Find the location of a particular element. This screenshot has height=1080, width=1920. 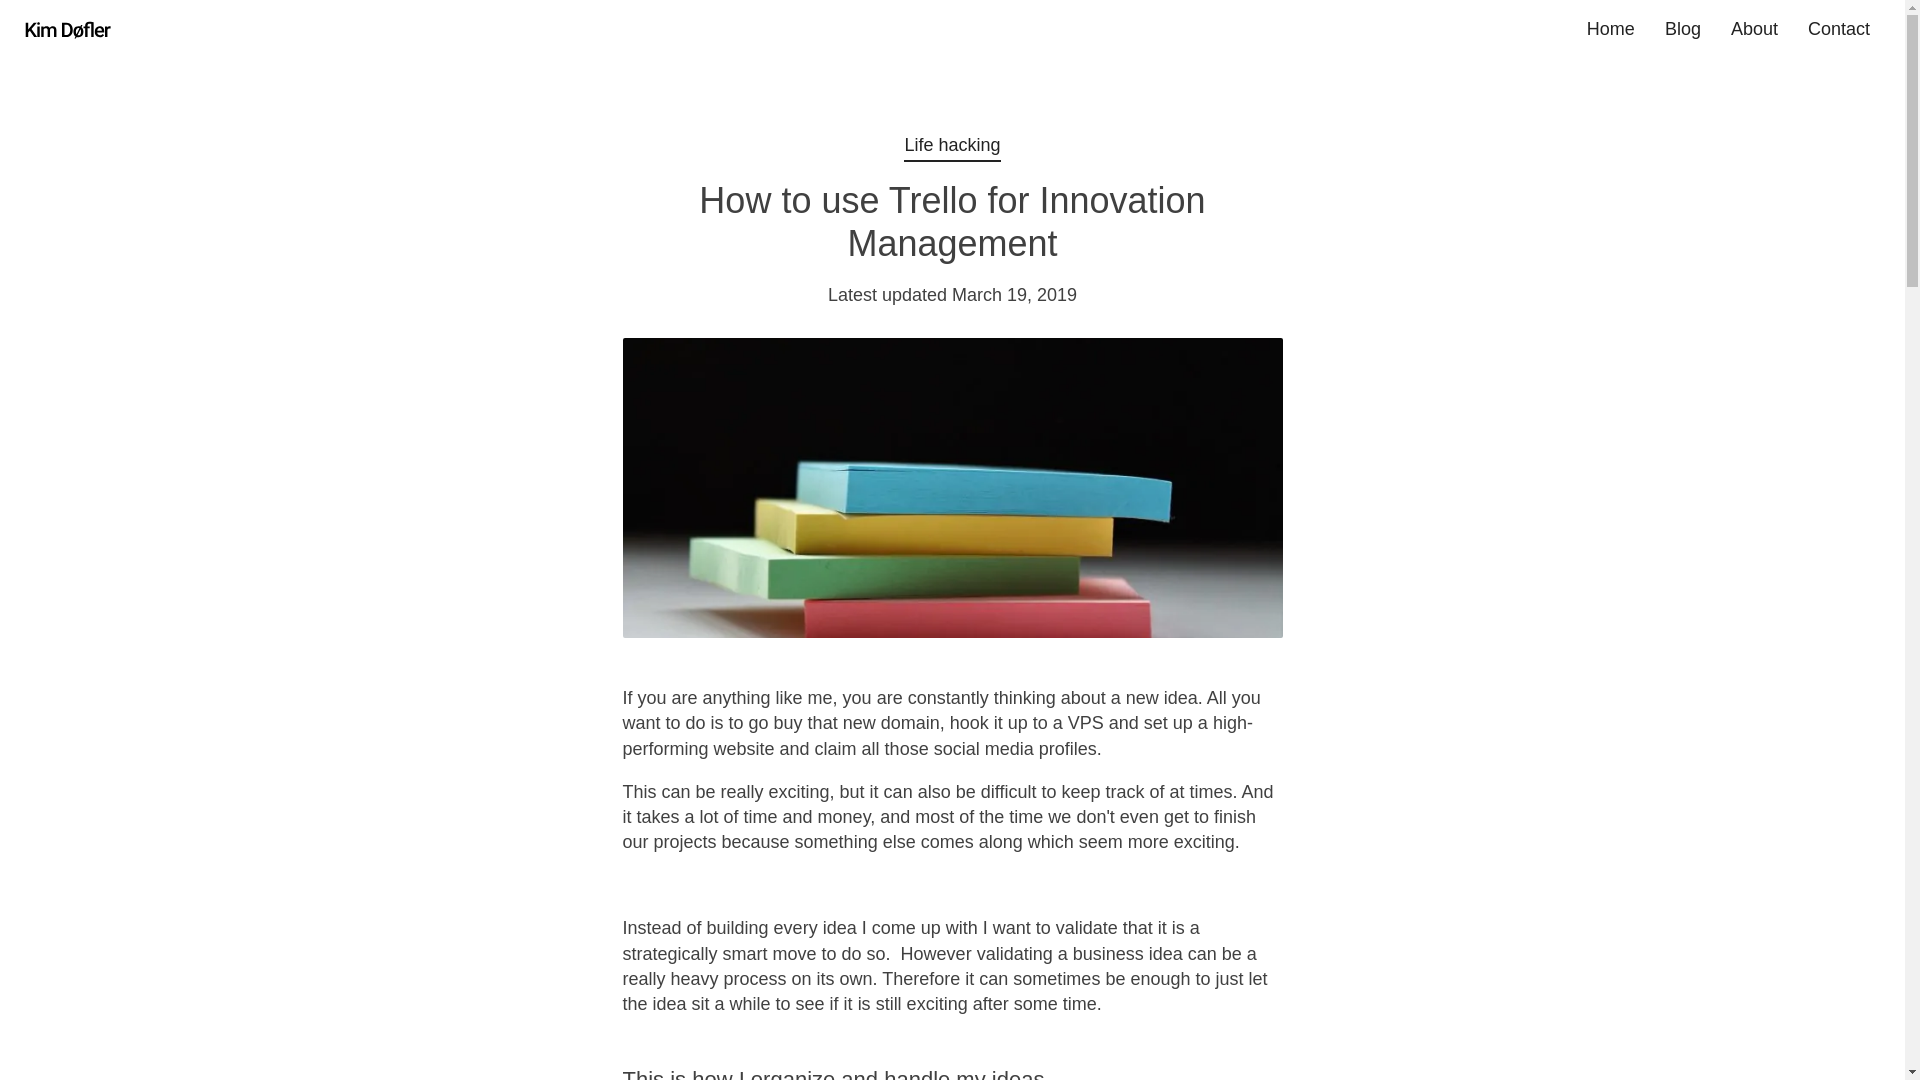

Life hacking is located at coordinates (952, 145).